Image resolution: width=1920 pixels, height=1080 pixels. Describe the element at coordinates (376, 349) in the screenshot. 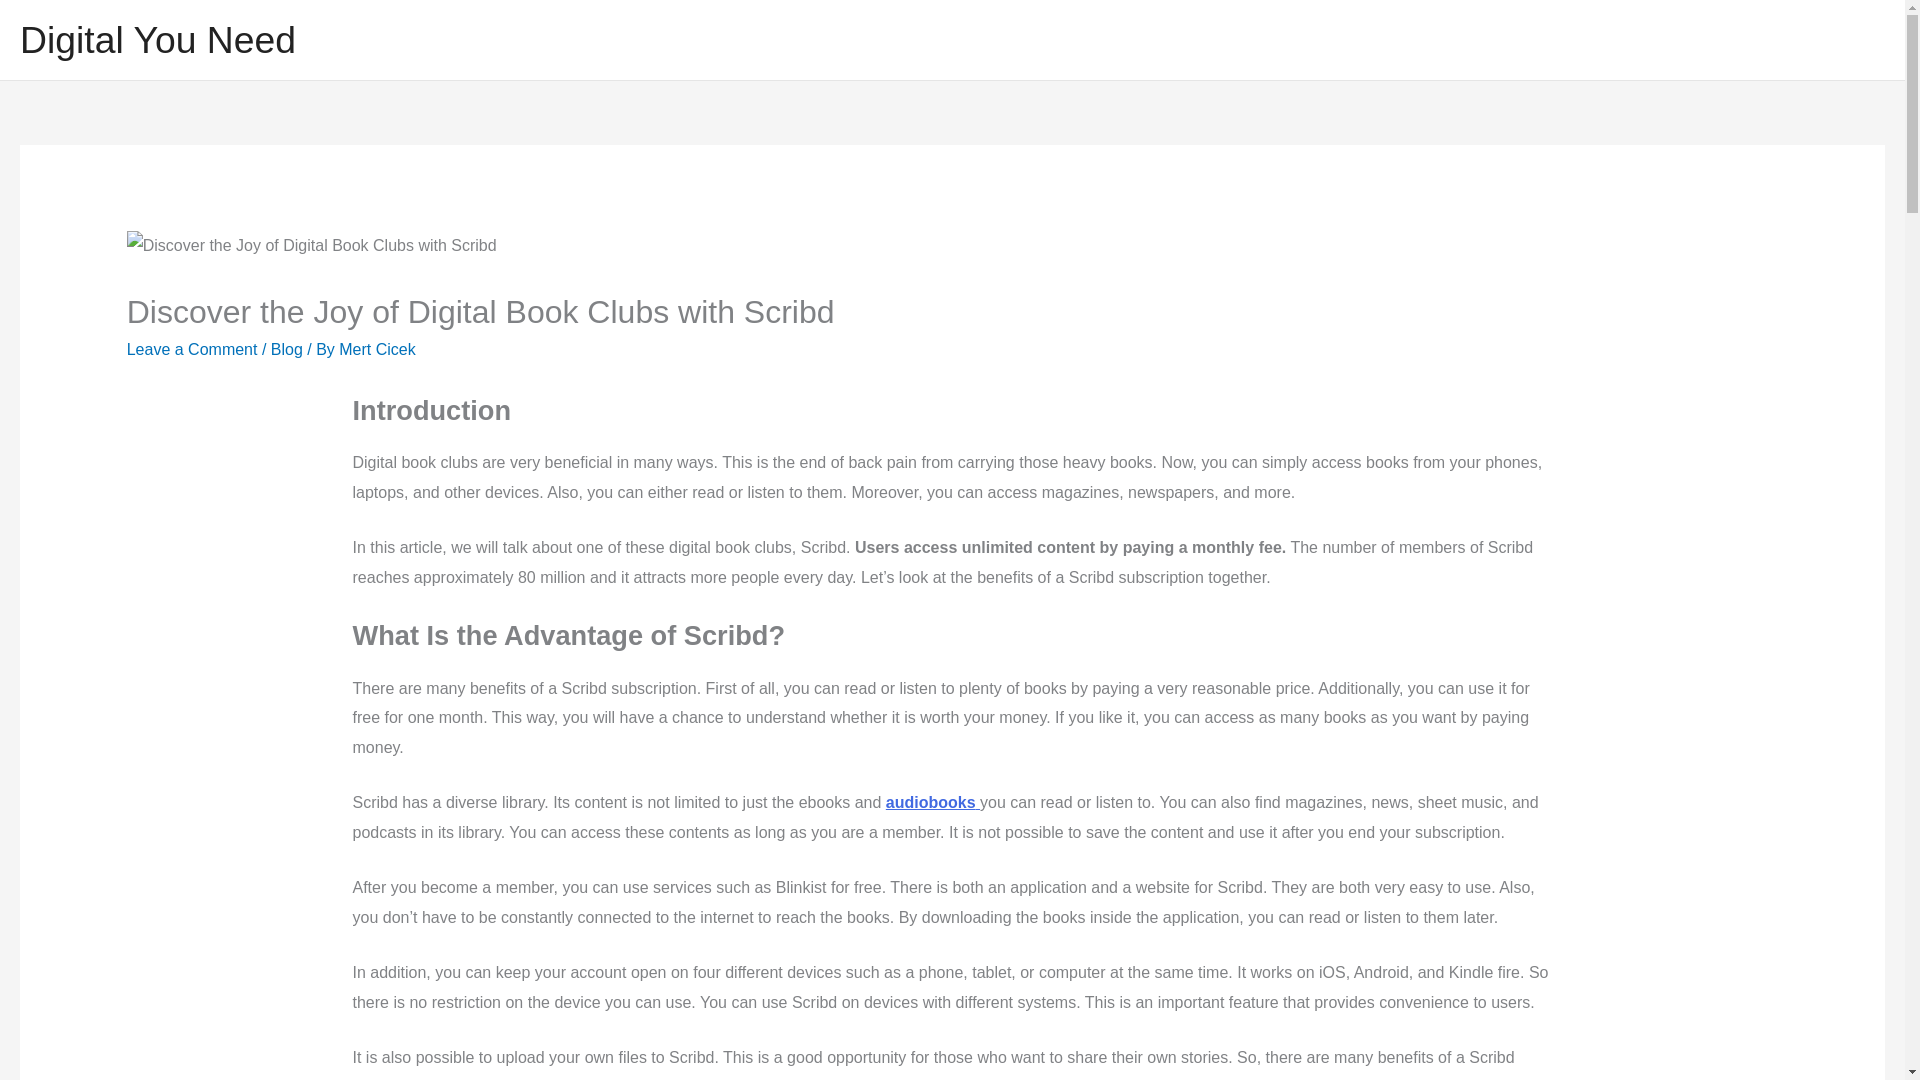

I see `Mert Cicek` at that location.